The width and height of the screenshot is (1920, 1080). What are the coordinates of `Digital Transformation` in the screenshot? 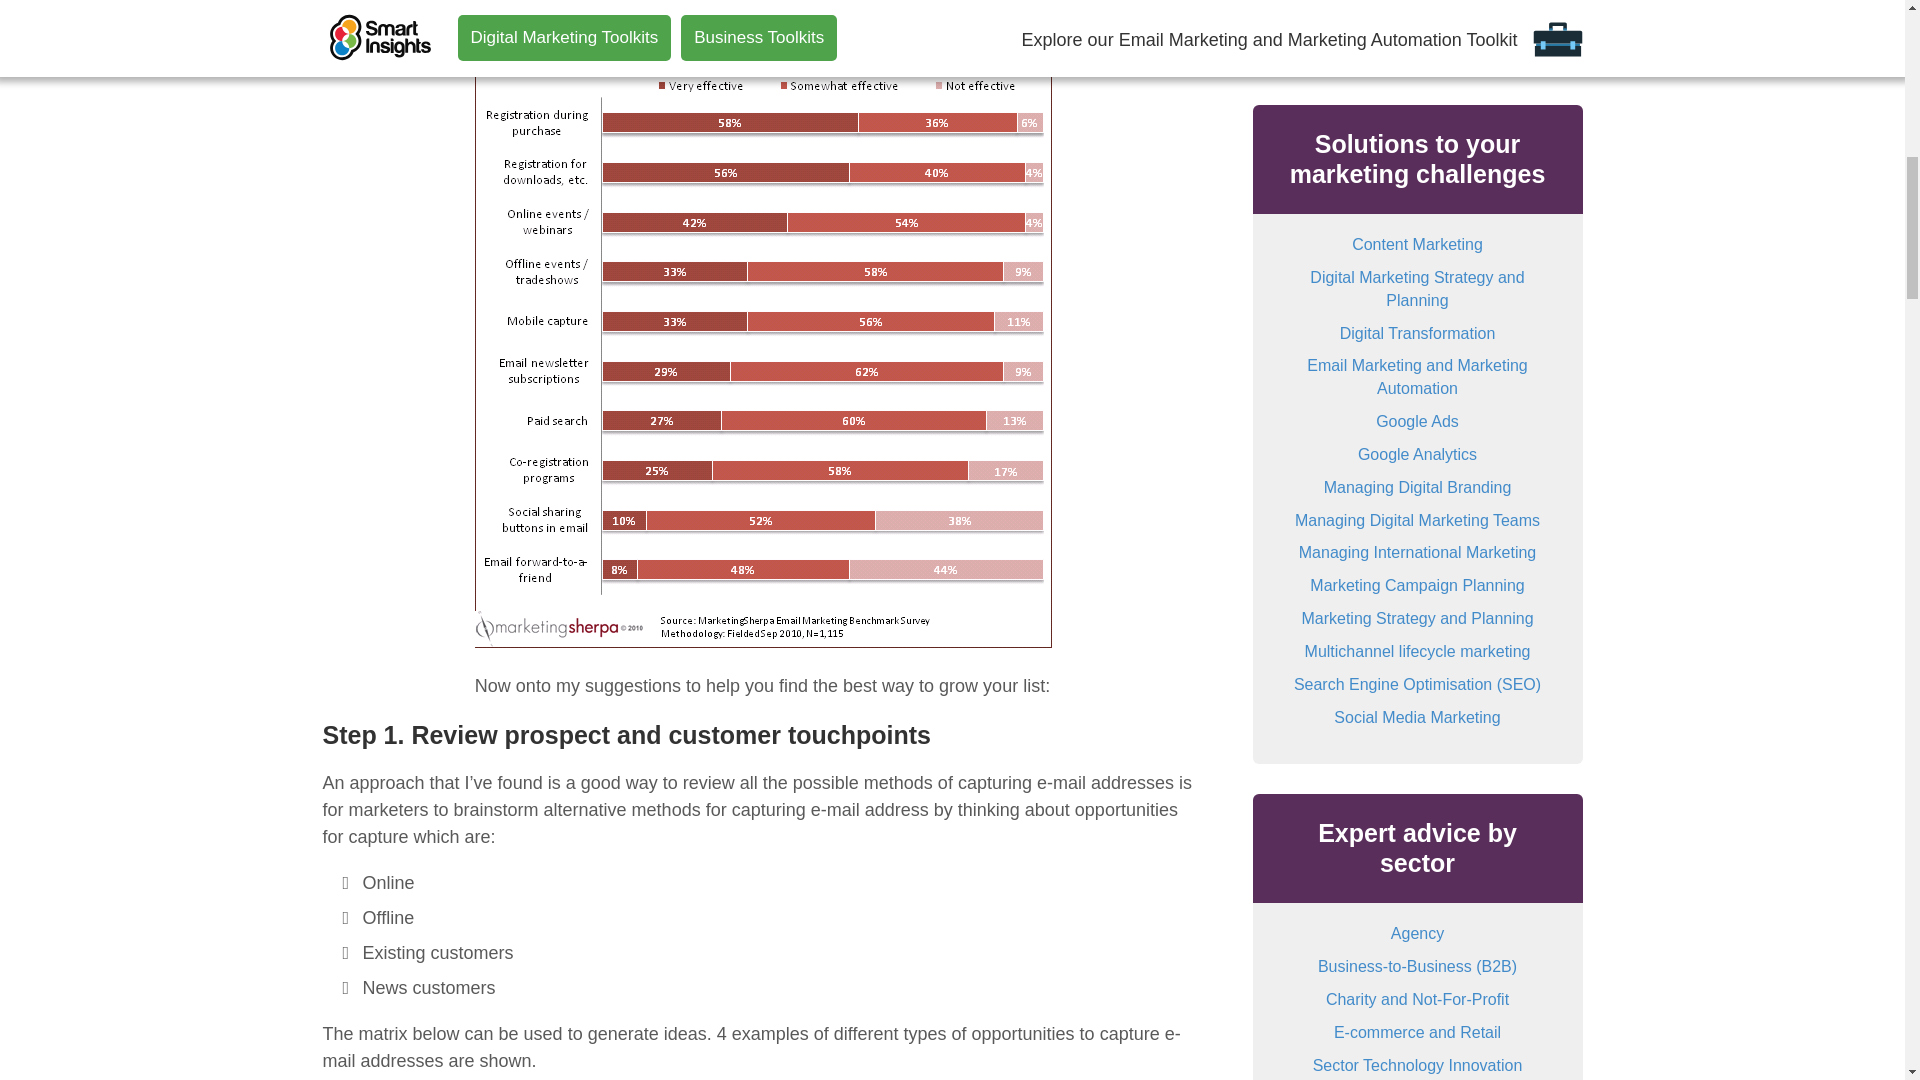 It's located at (1418, 332).